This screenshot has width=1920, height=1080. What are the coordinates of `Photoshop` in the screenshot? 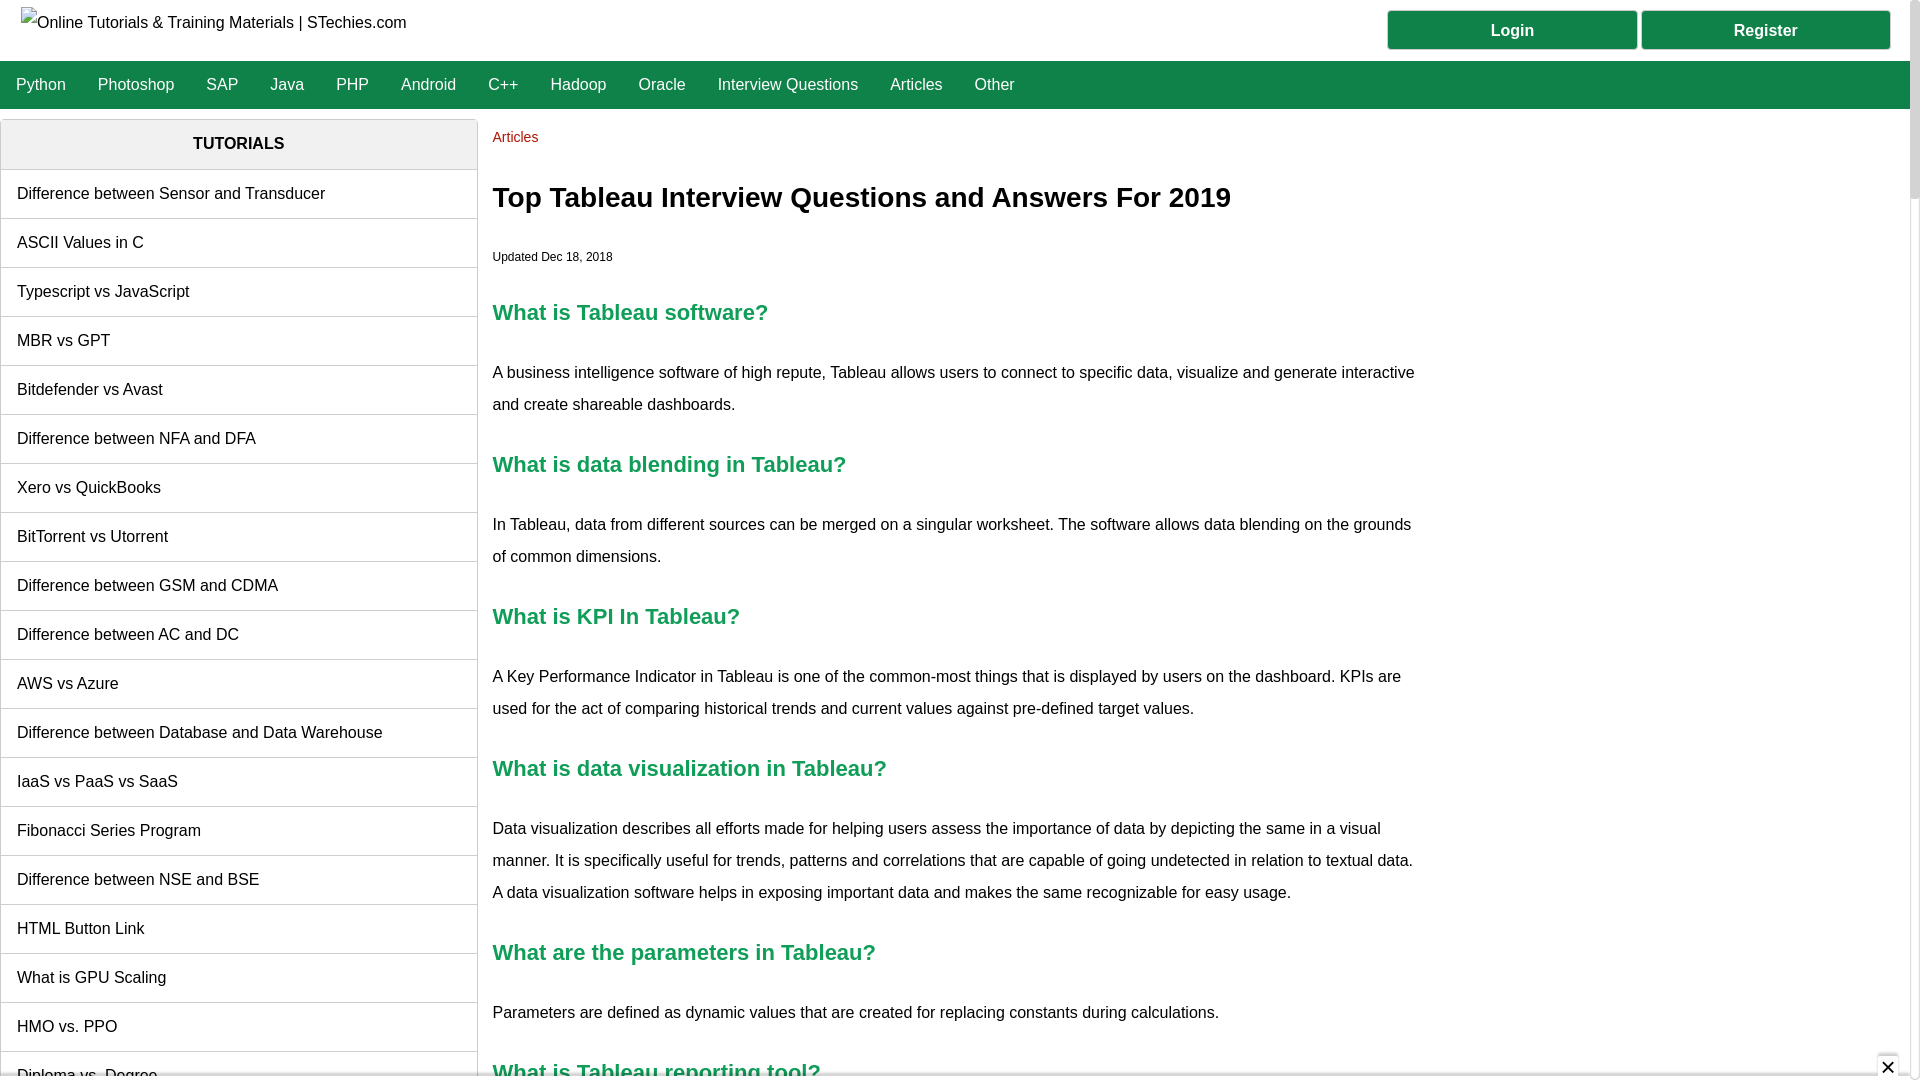 It's located at (136, 84).